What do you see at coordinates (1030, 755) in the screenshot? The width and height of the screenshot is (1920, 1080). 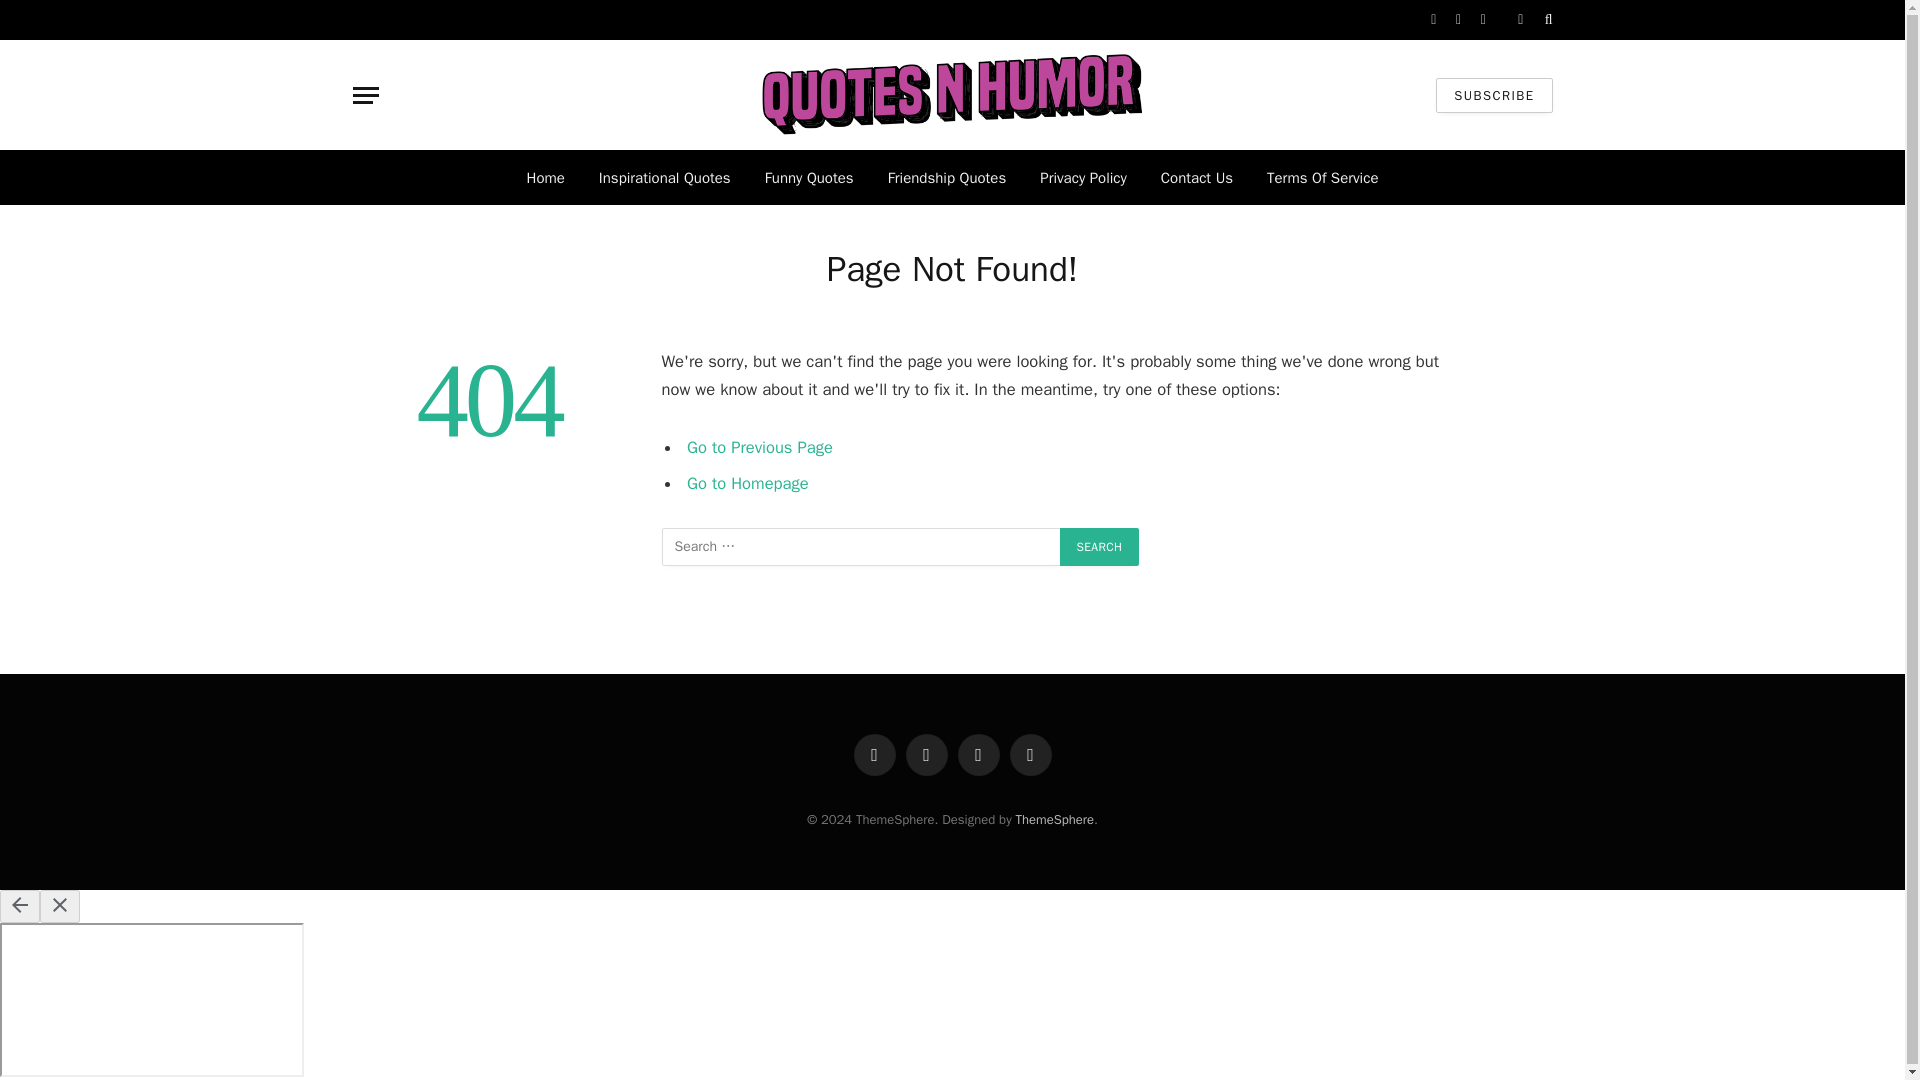 I see `Pinterest` at bounding box center [1030, 755].